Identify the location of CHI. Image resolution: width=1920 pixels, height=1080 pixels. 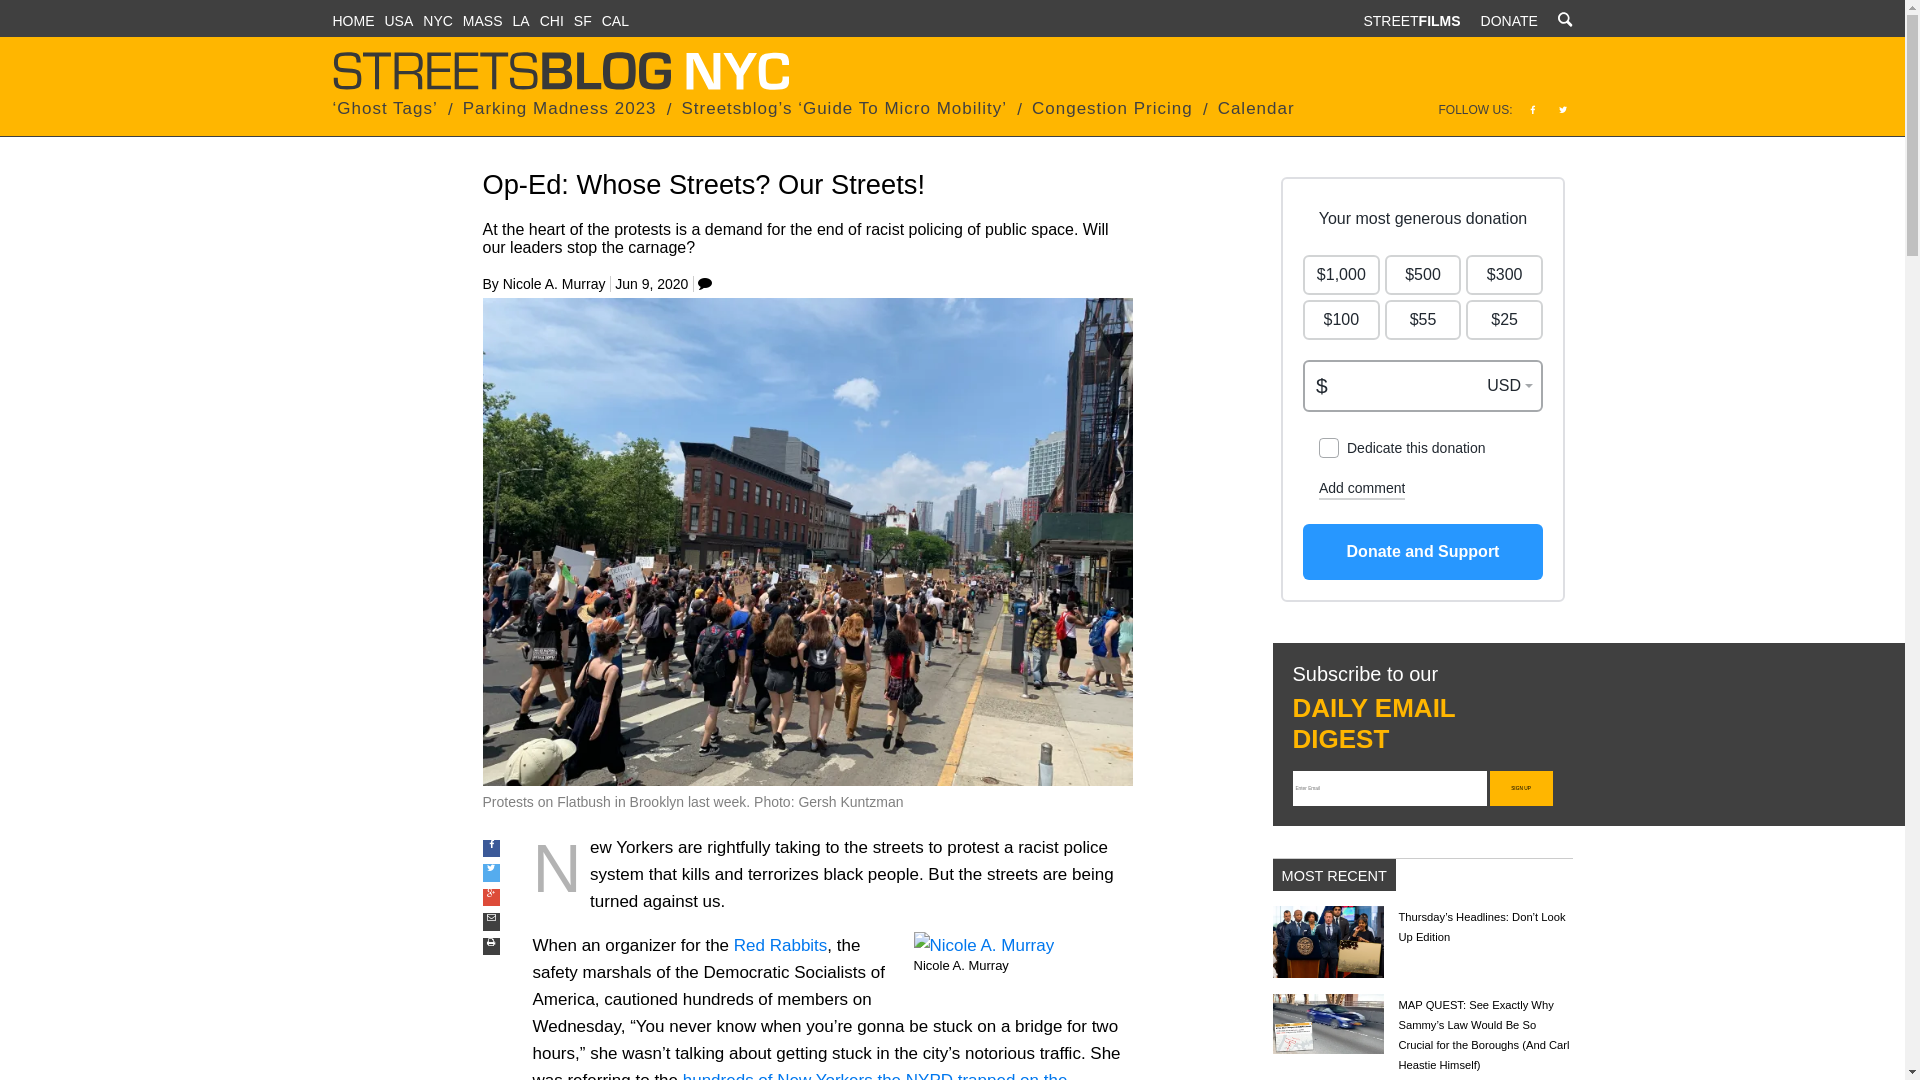
(552, 20).